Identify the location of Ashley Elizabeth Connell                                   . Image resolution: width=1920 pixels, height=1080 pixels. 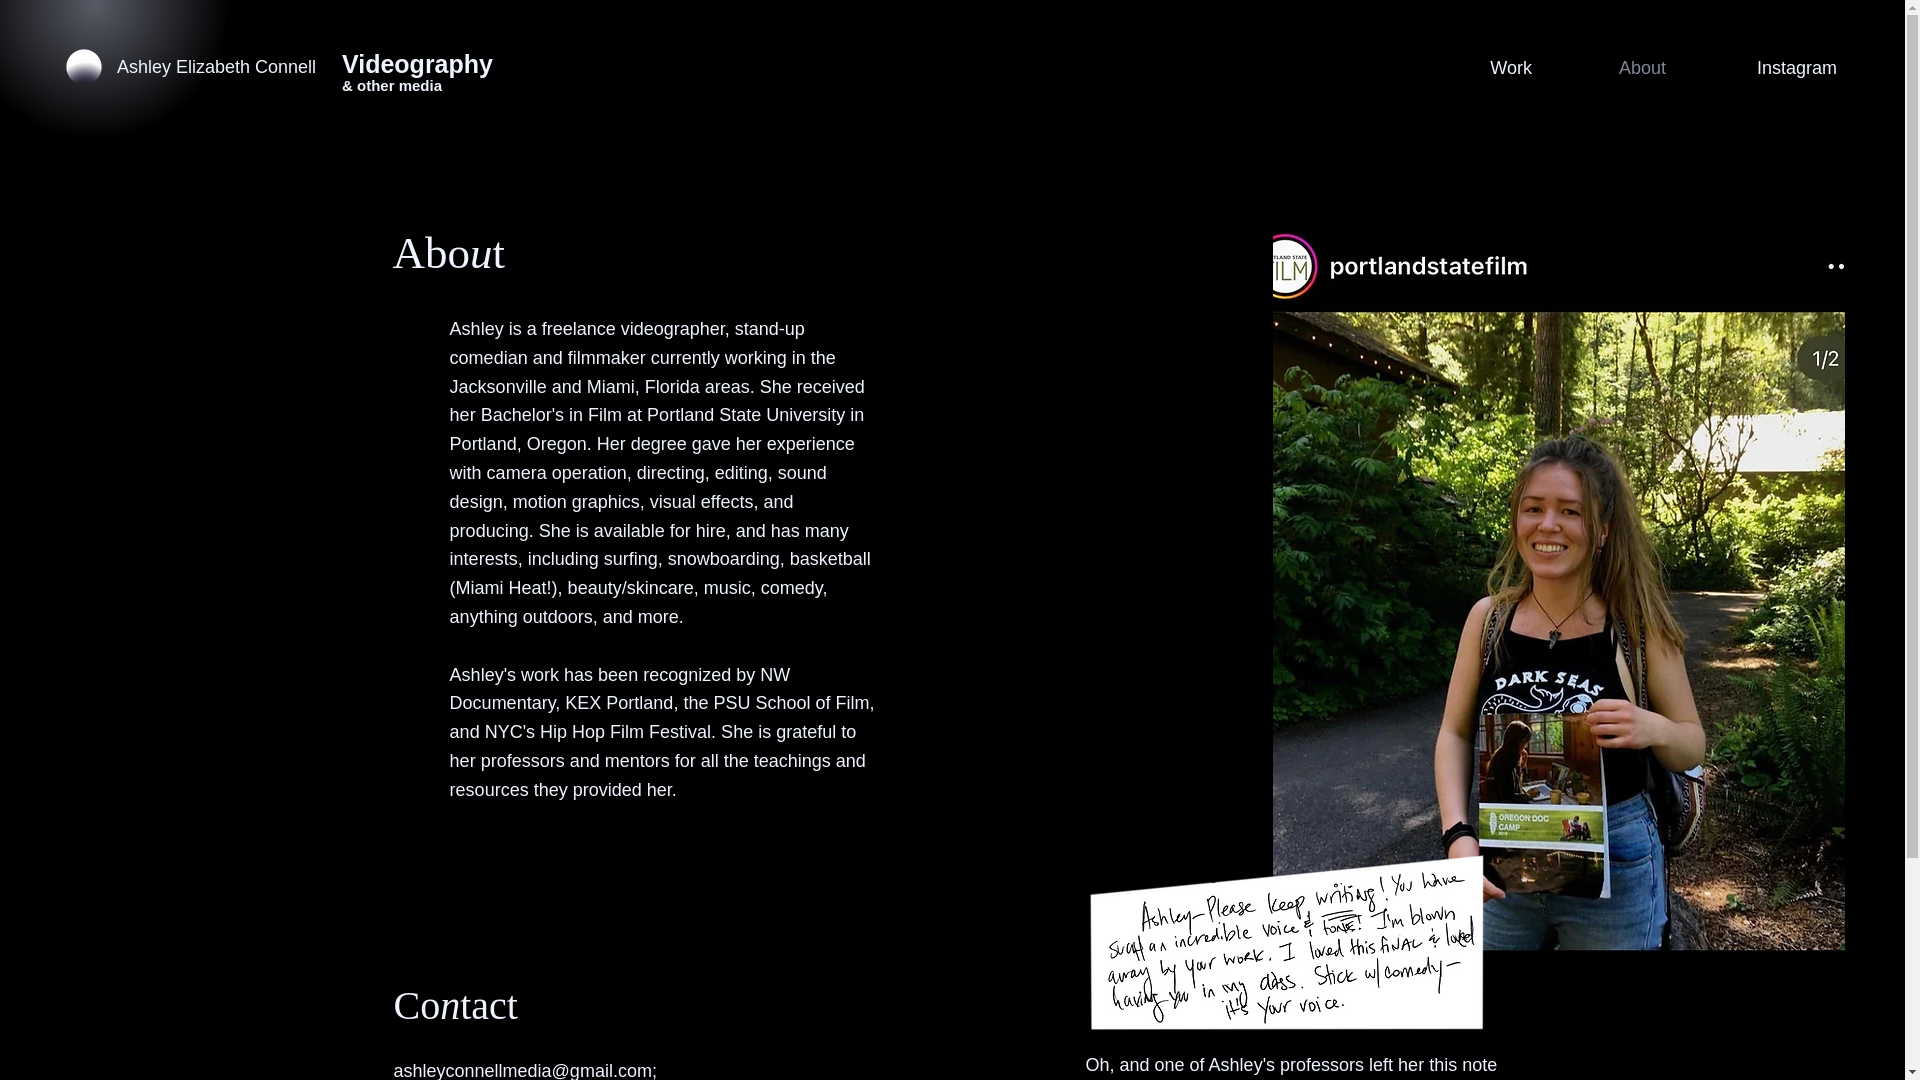
(304, 66).